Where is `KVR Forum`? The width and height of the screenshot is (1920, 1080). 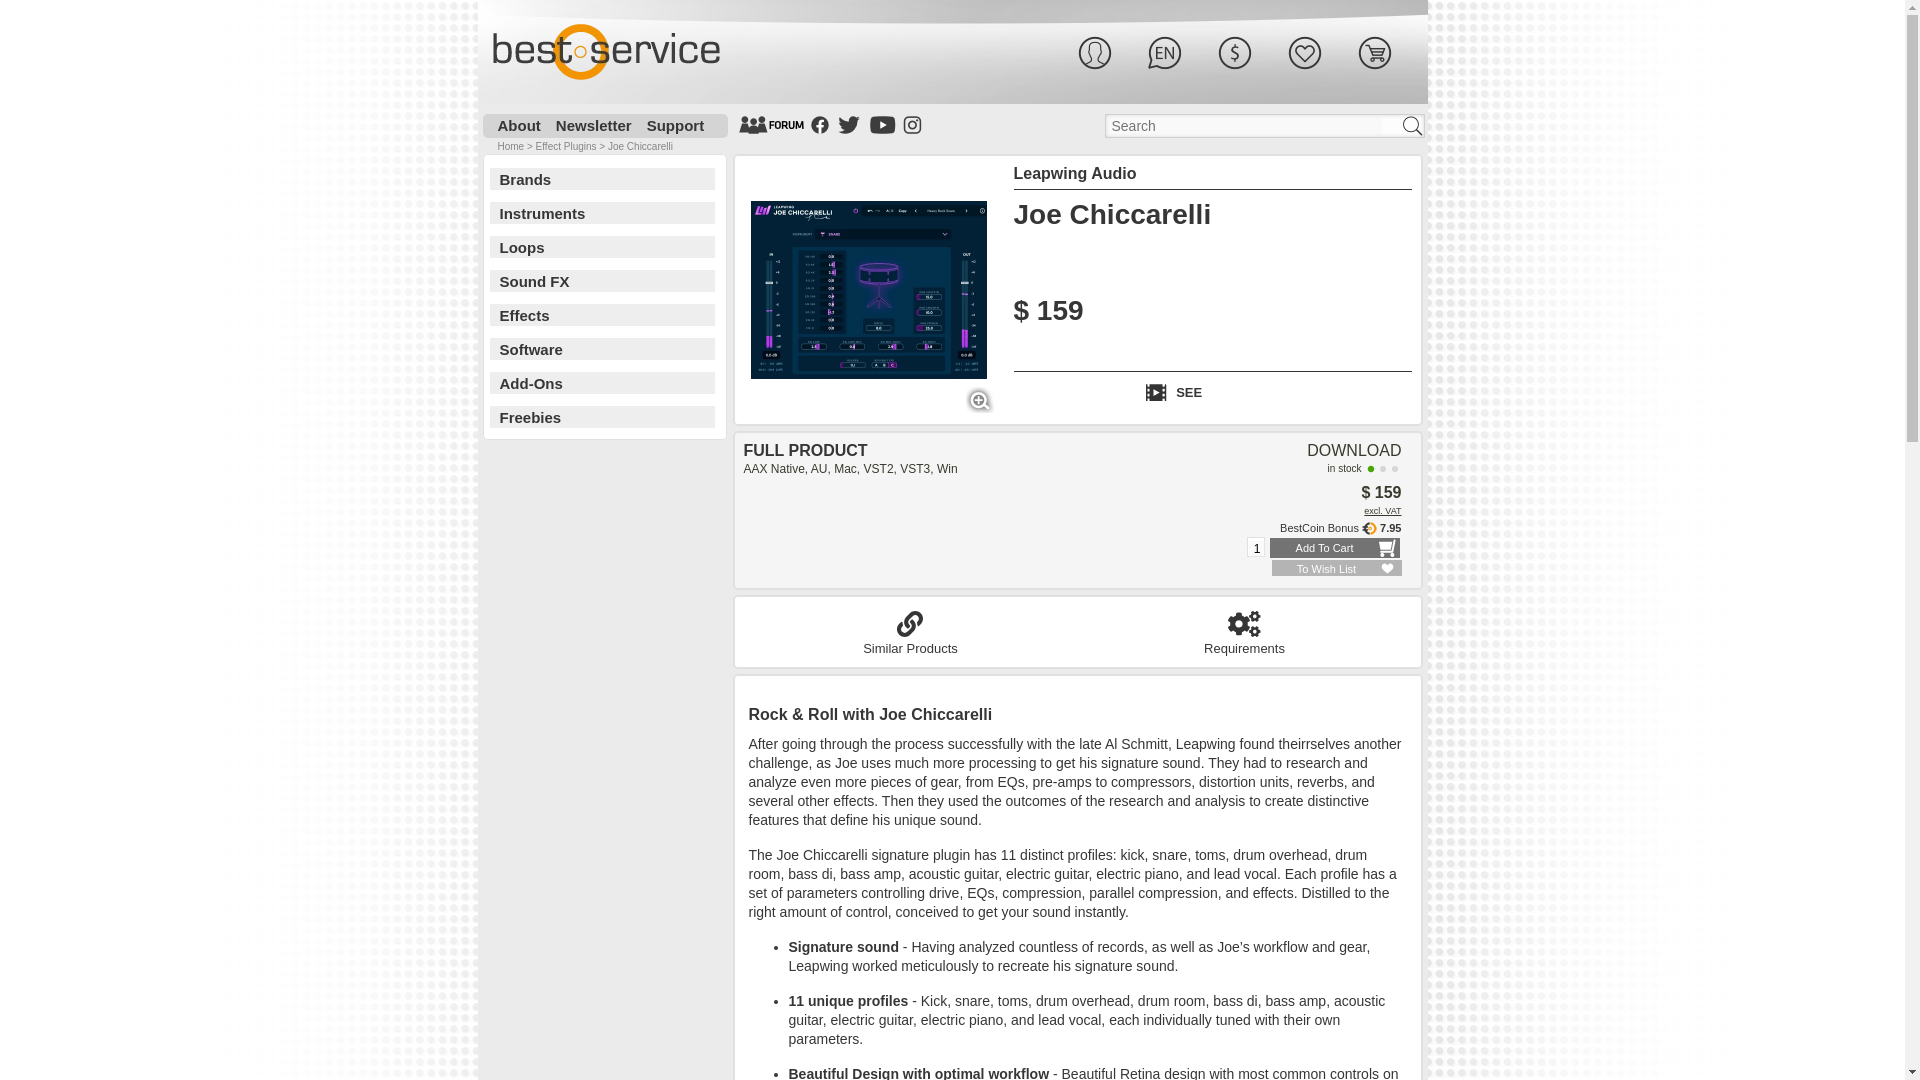 KVR Forum is located at coordinates (770, 124).